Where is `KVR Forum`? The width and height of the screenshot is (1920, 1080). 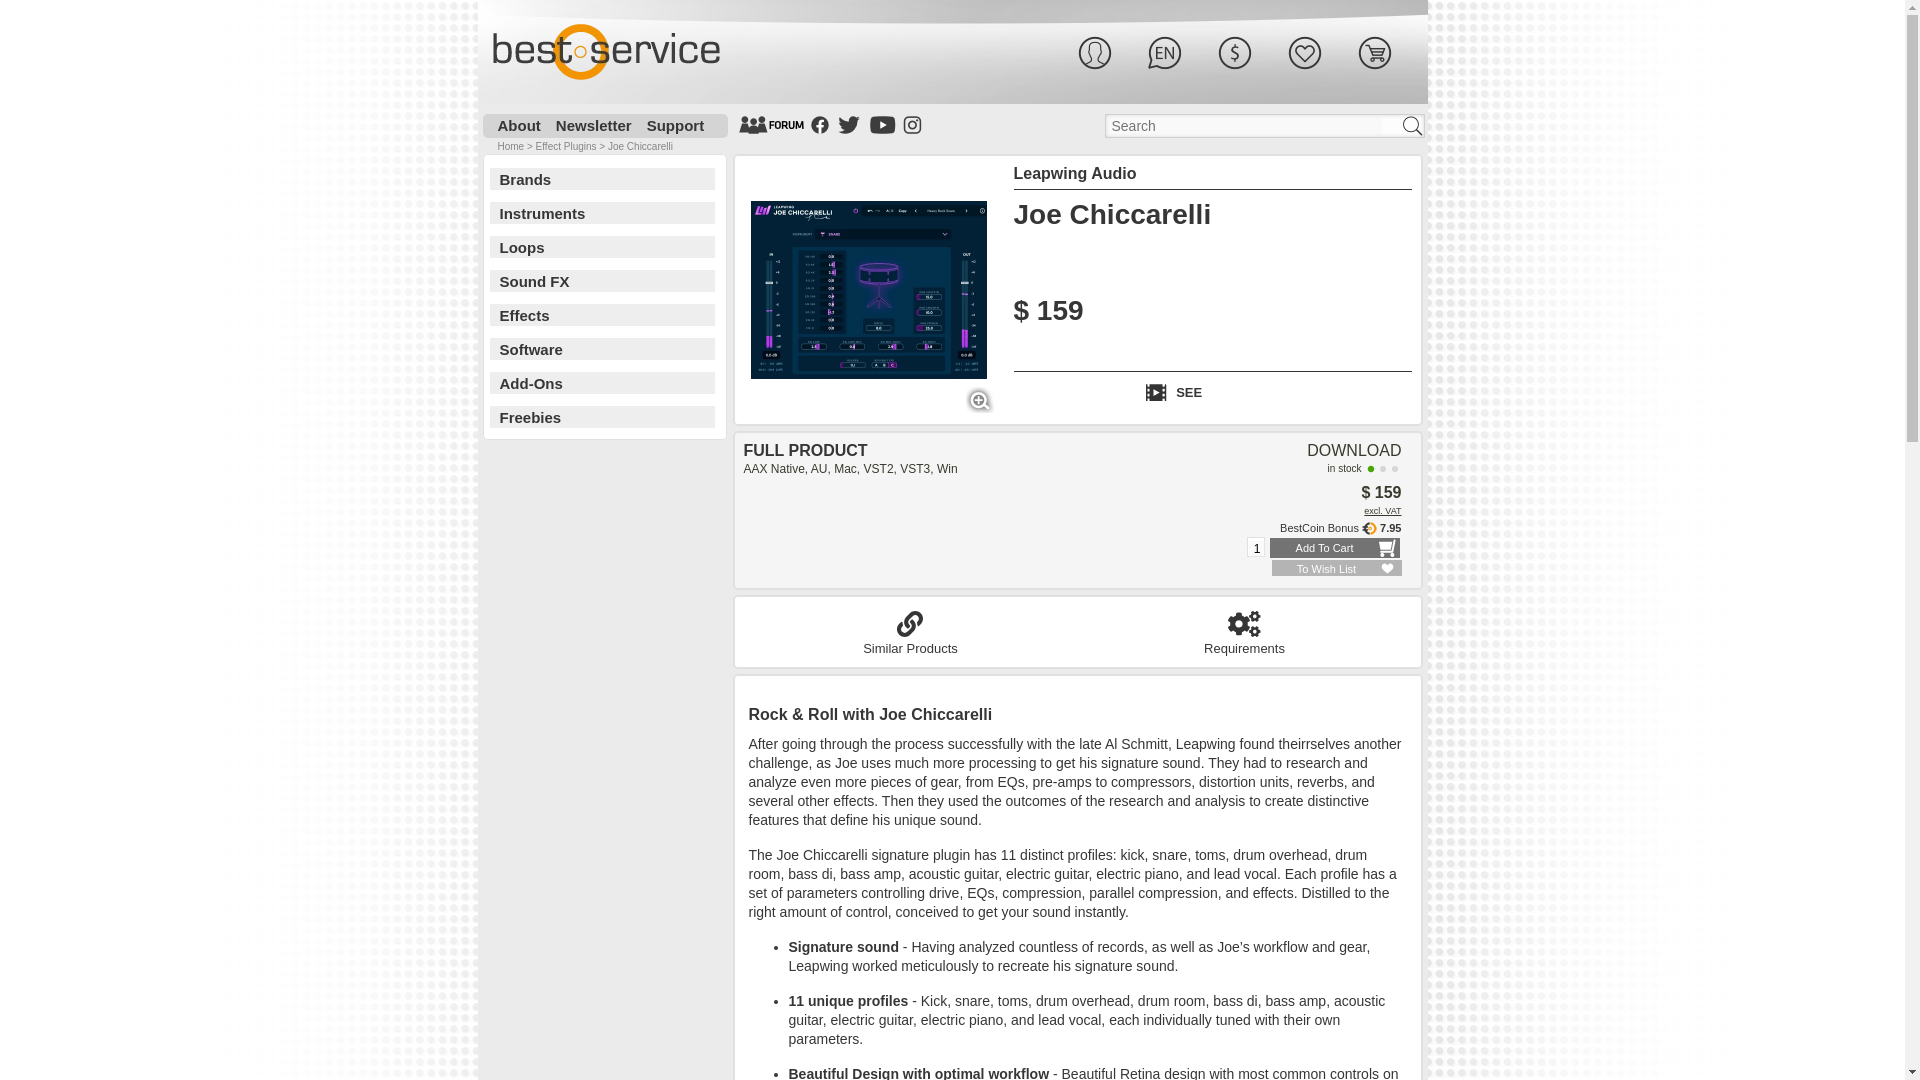 KVR Forum is located at coordinates (770, 124).